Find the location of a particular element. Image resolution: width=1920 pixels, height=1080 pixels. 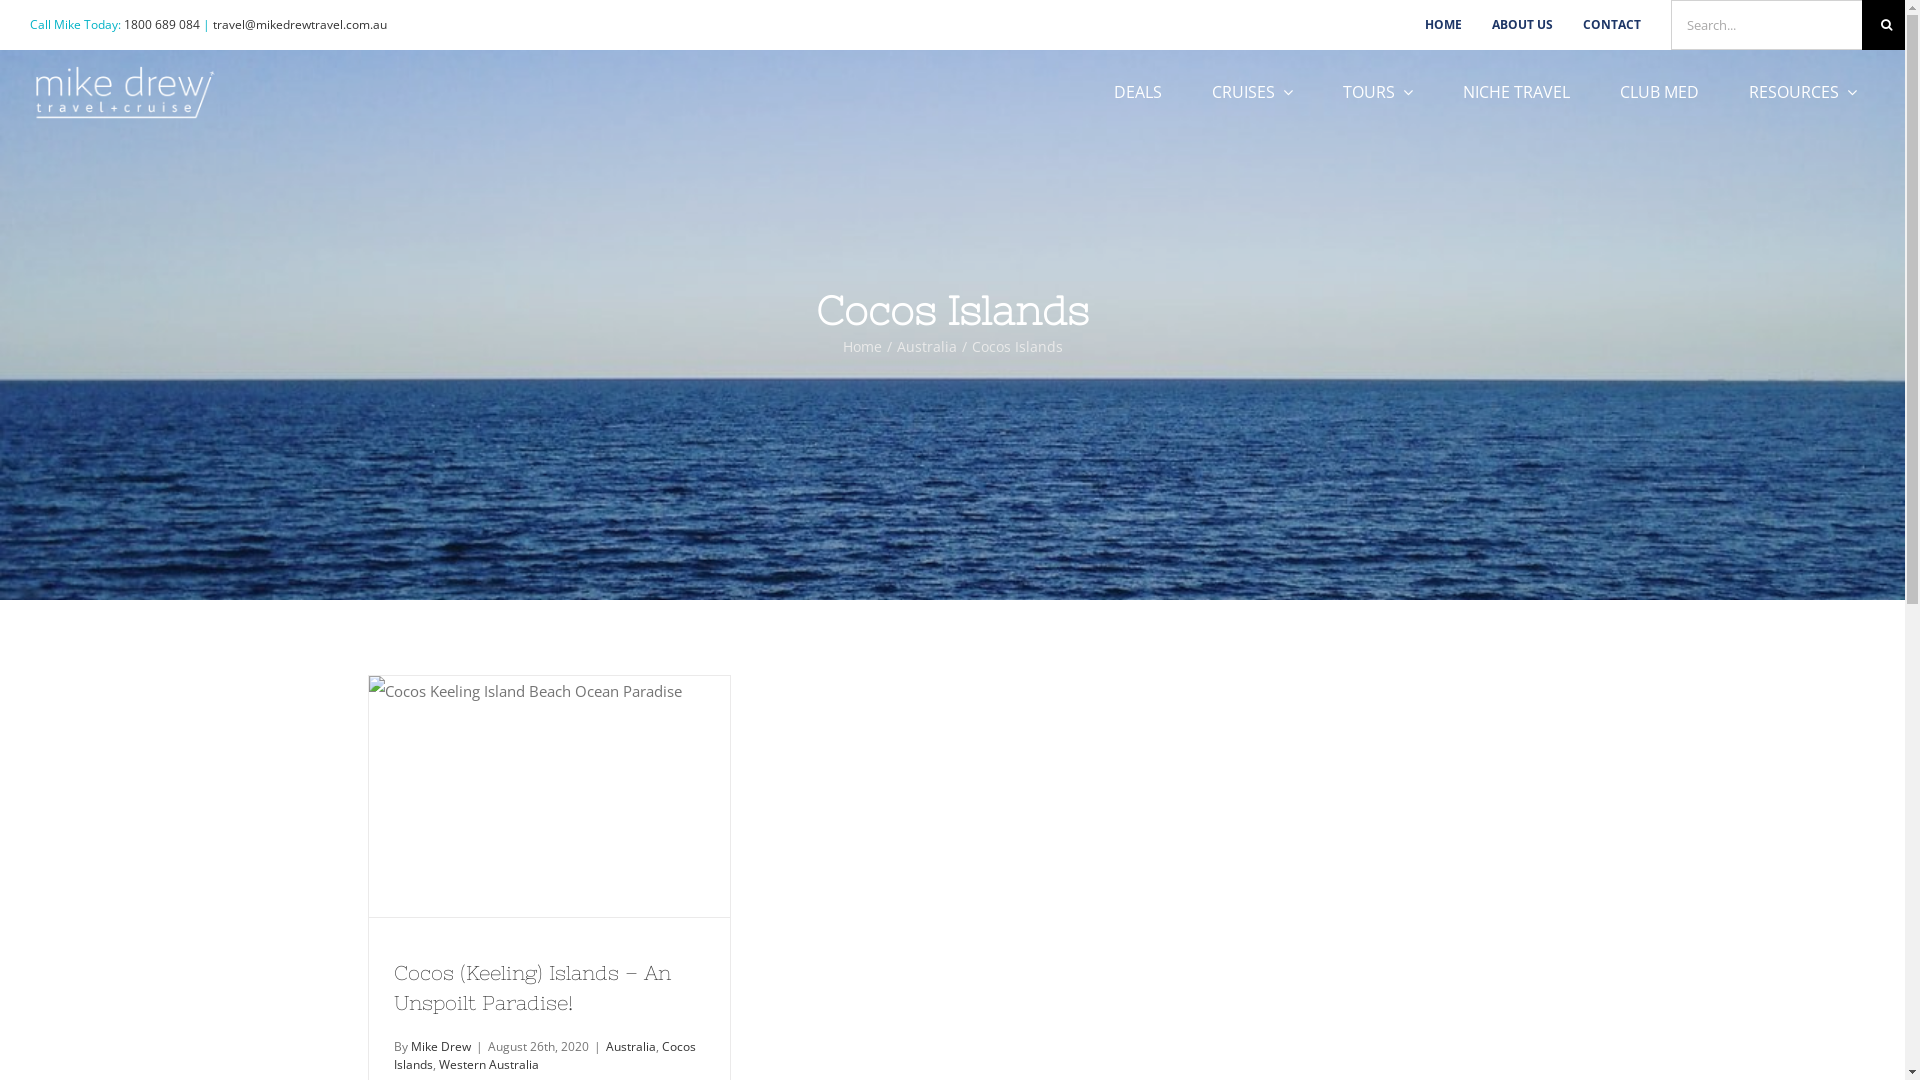

Western Australia is located at coordinates (488, 1064).